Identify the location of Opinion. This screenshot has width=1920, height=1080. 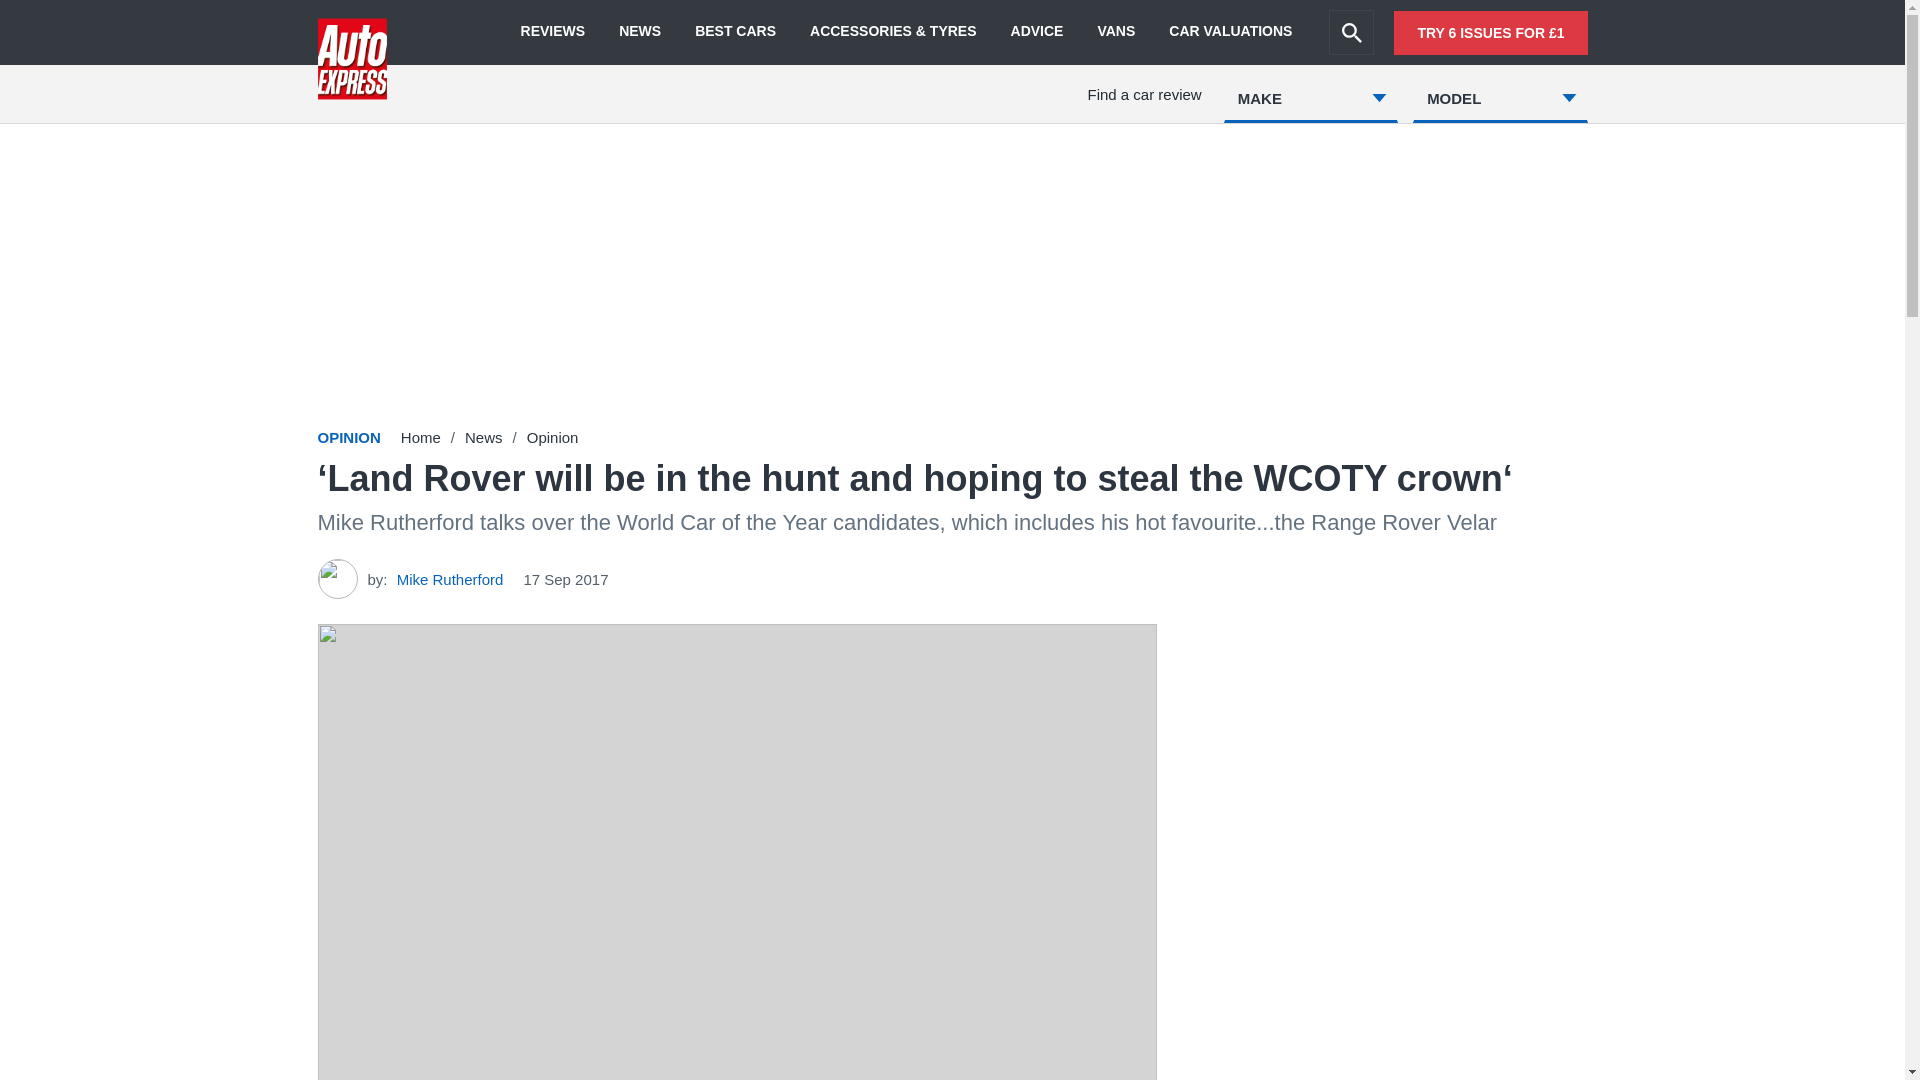
(552, 437).